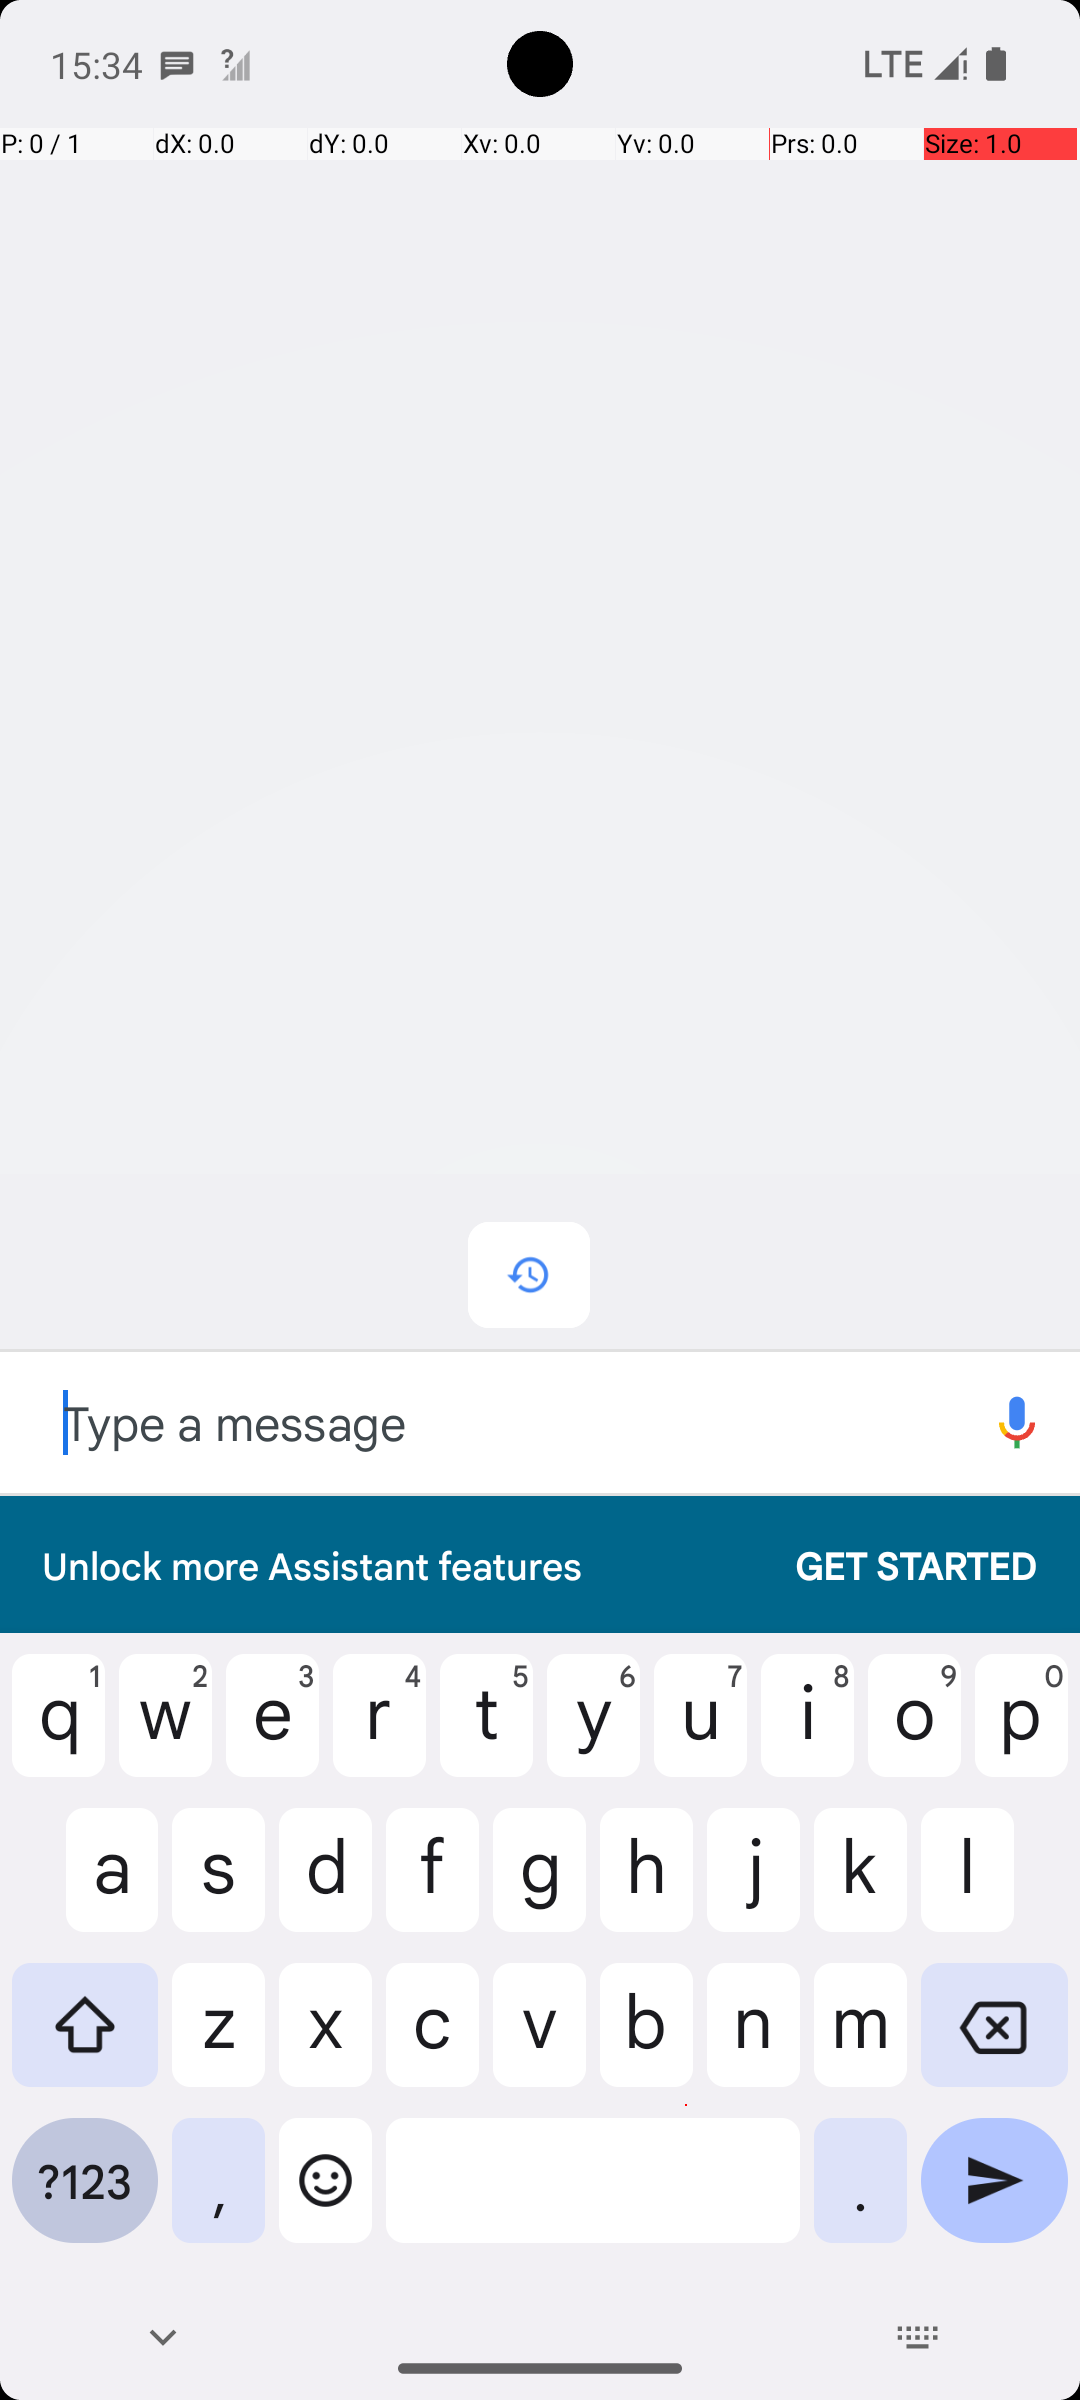 The height and width of the screenshot is (2400, 1080). Describe the element at coordinates (398, 1564) in the screenshot. I see `Unlock more Assistant features` at that location.